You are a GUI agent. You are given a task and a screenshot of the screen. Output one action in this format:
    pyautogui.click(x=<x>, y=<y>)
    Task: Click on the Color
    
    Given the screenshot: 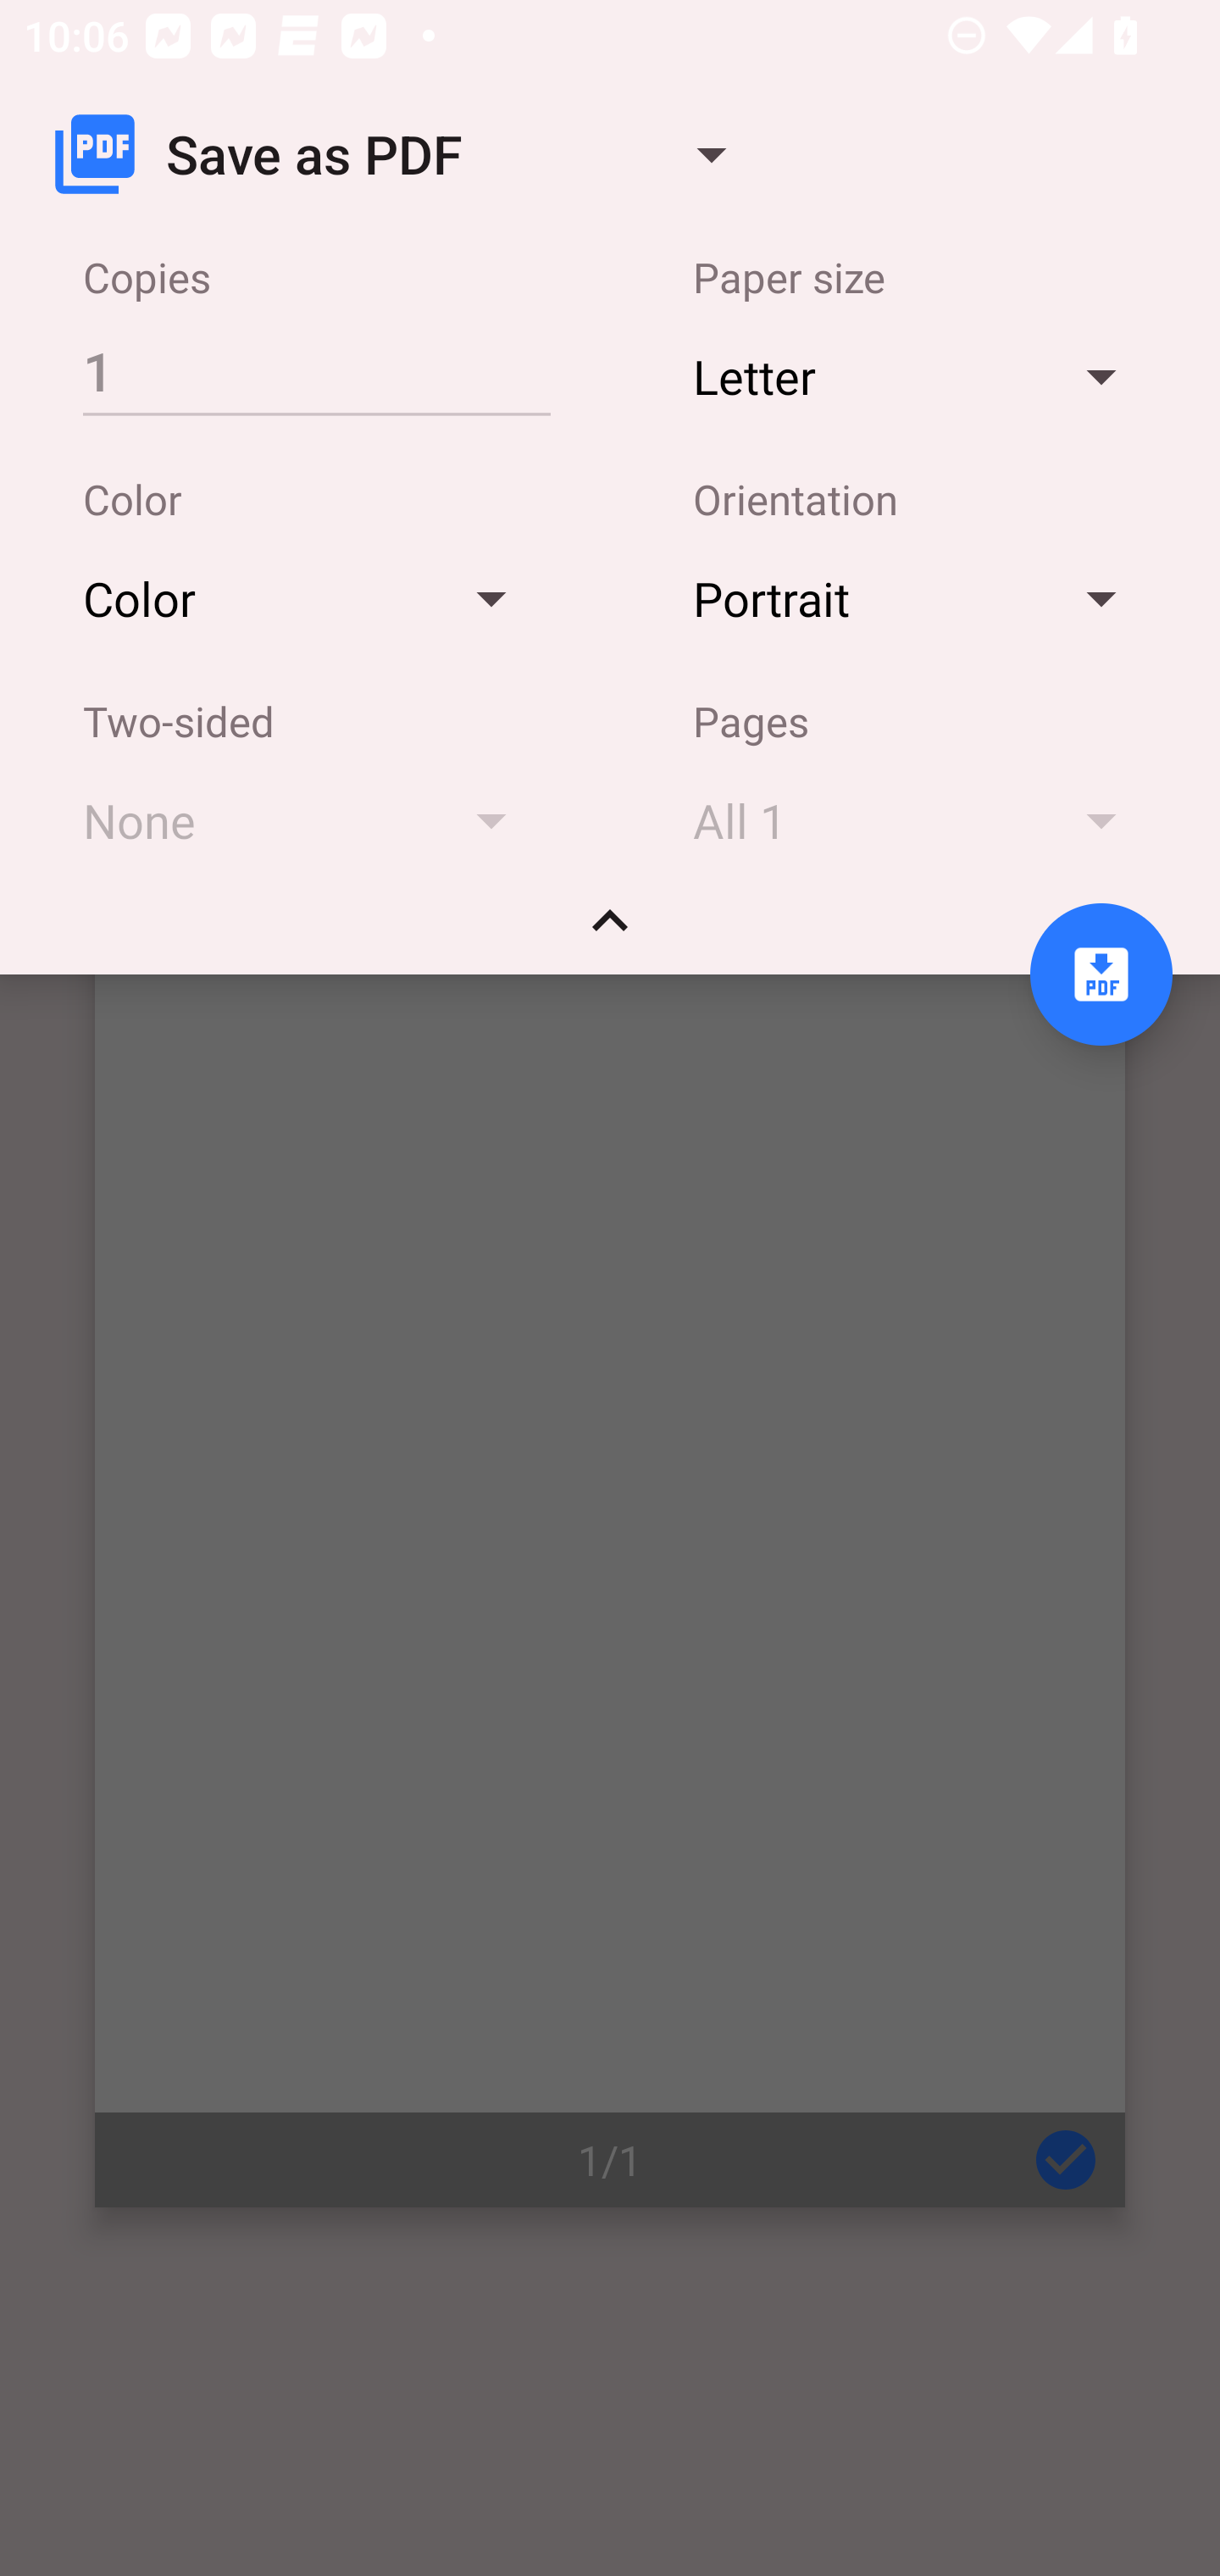 What is the action you would take?
    pyautogui.click(x=310, y=598)
    